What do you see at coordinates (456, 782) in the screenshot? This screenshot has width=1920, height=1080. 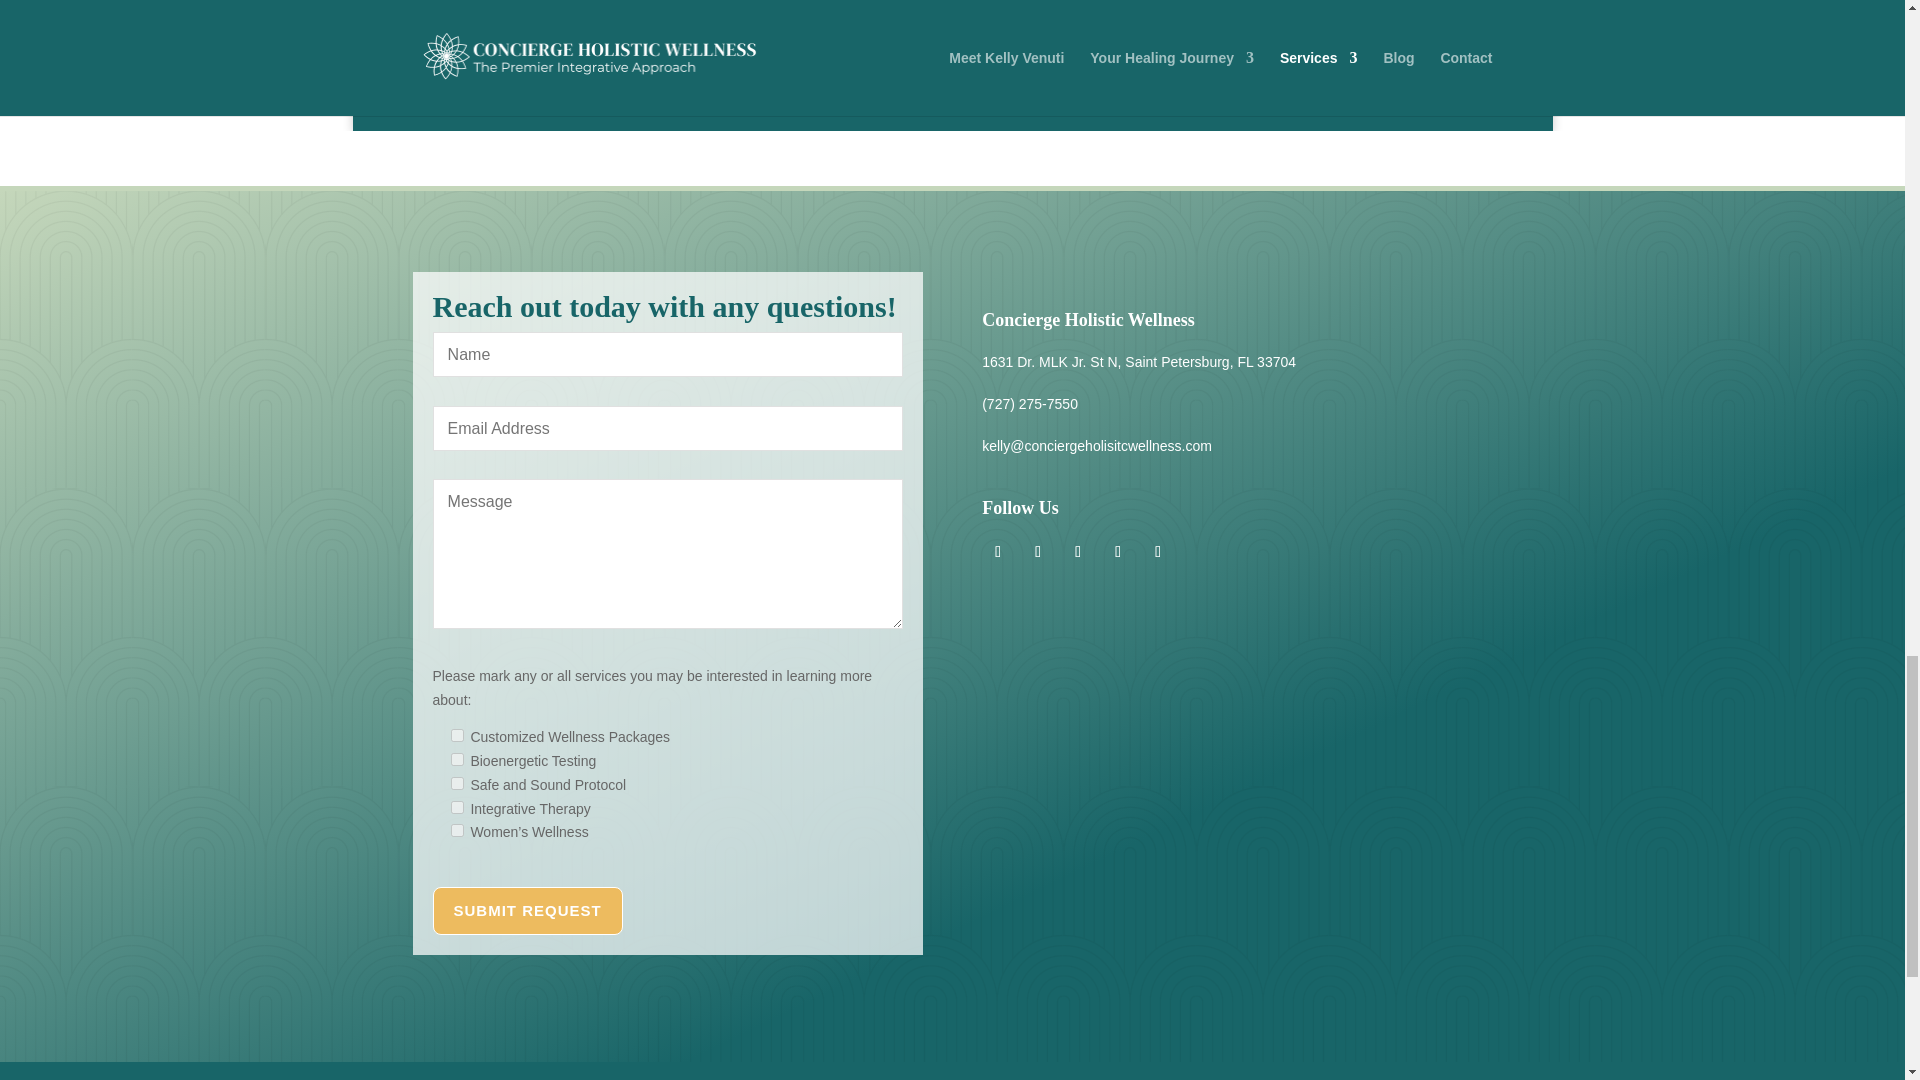 I see `Safe and Sound Protocol` at bounding box center [456, 782].